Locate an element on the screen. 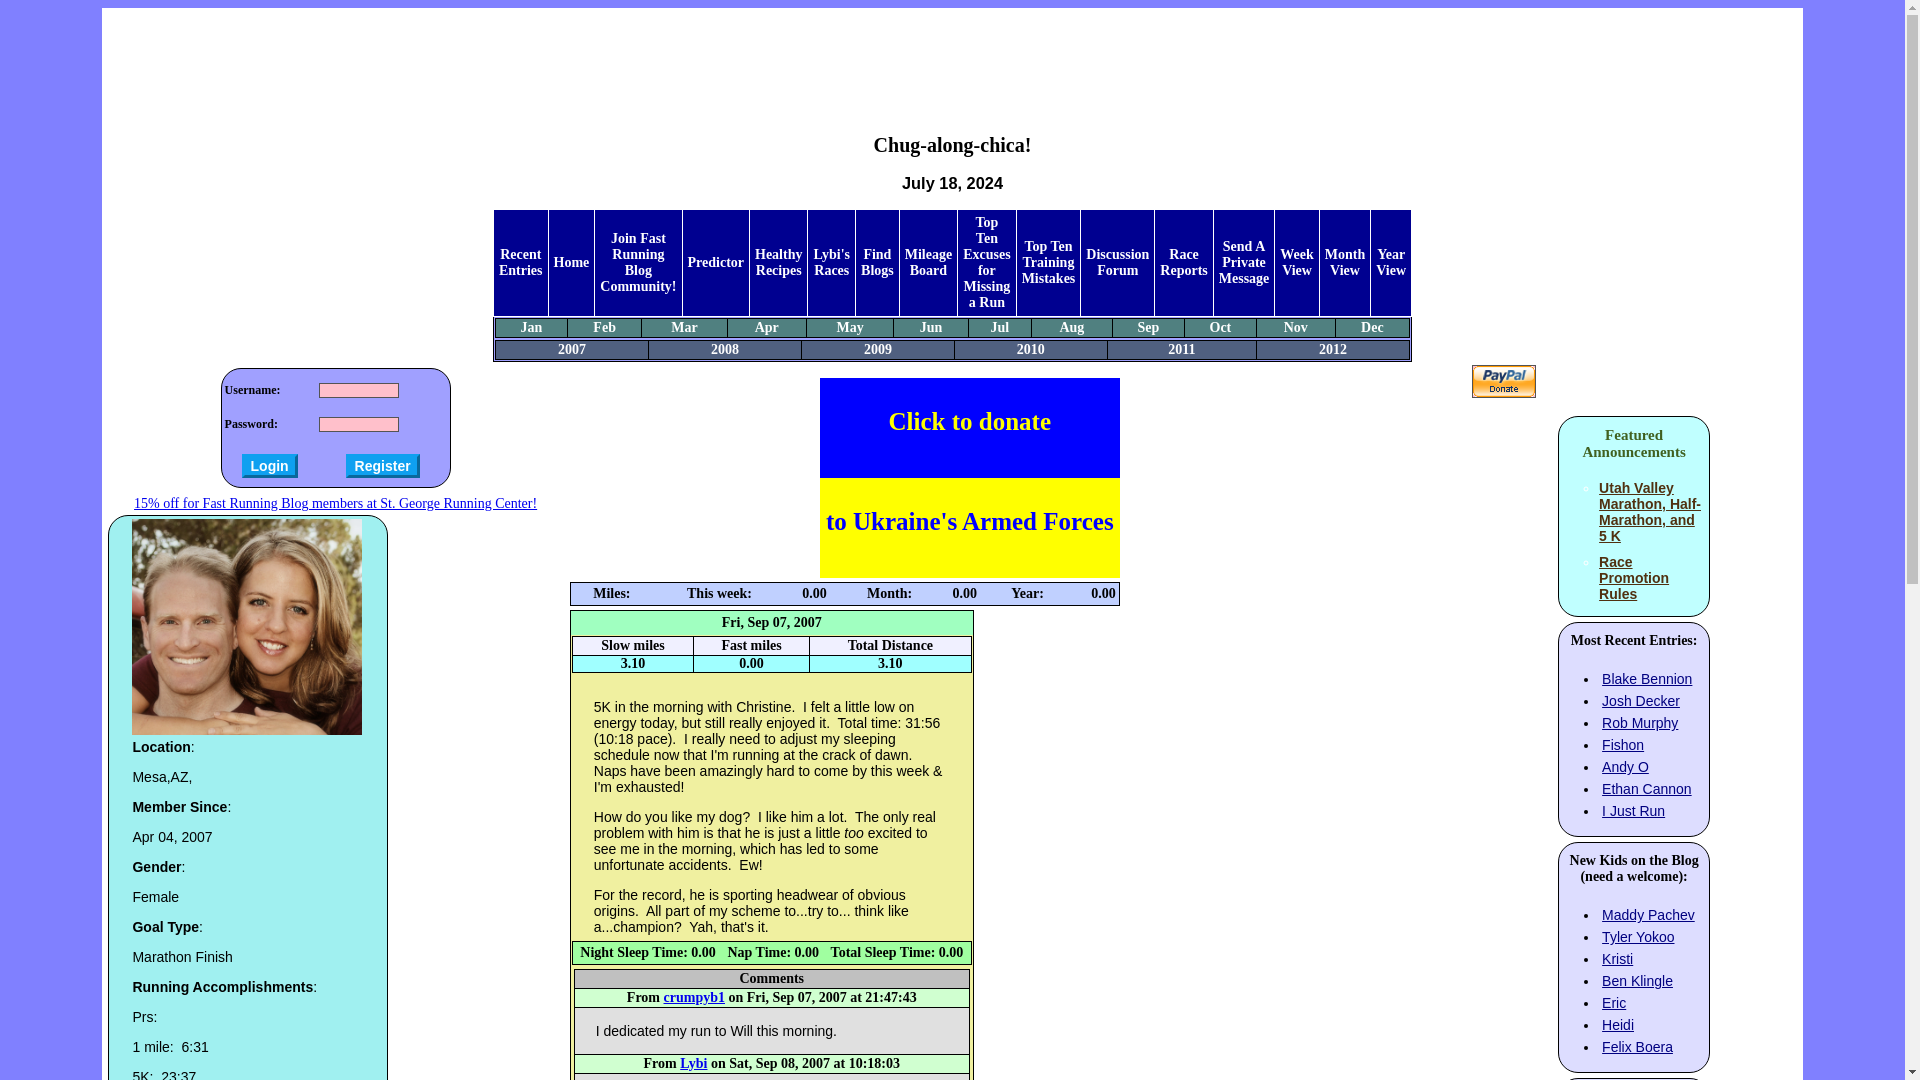 This screenshot has height=1080, width=1920. Healthy Recipes is located at coordinates (778, 262).